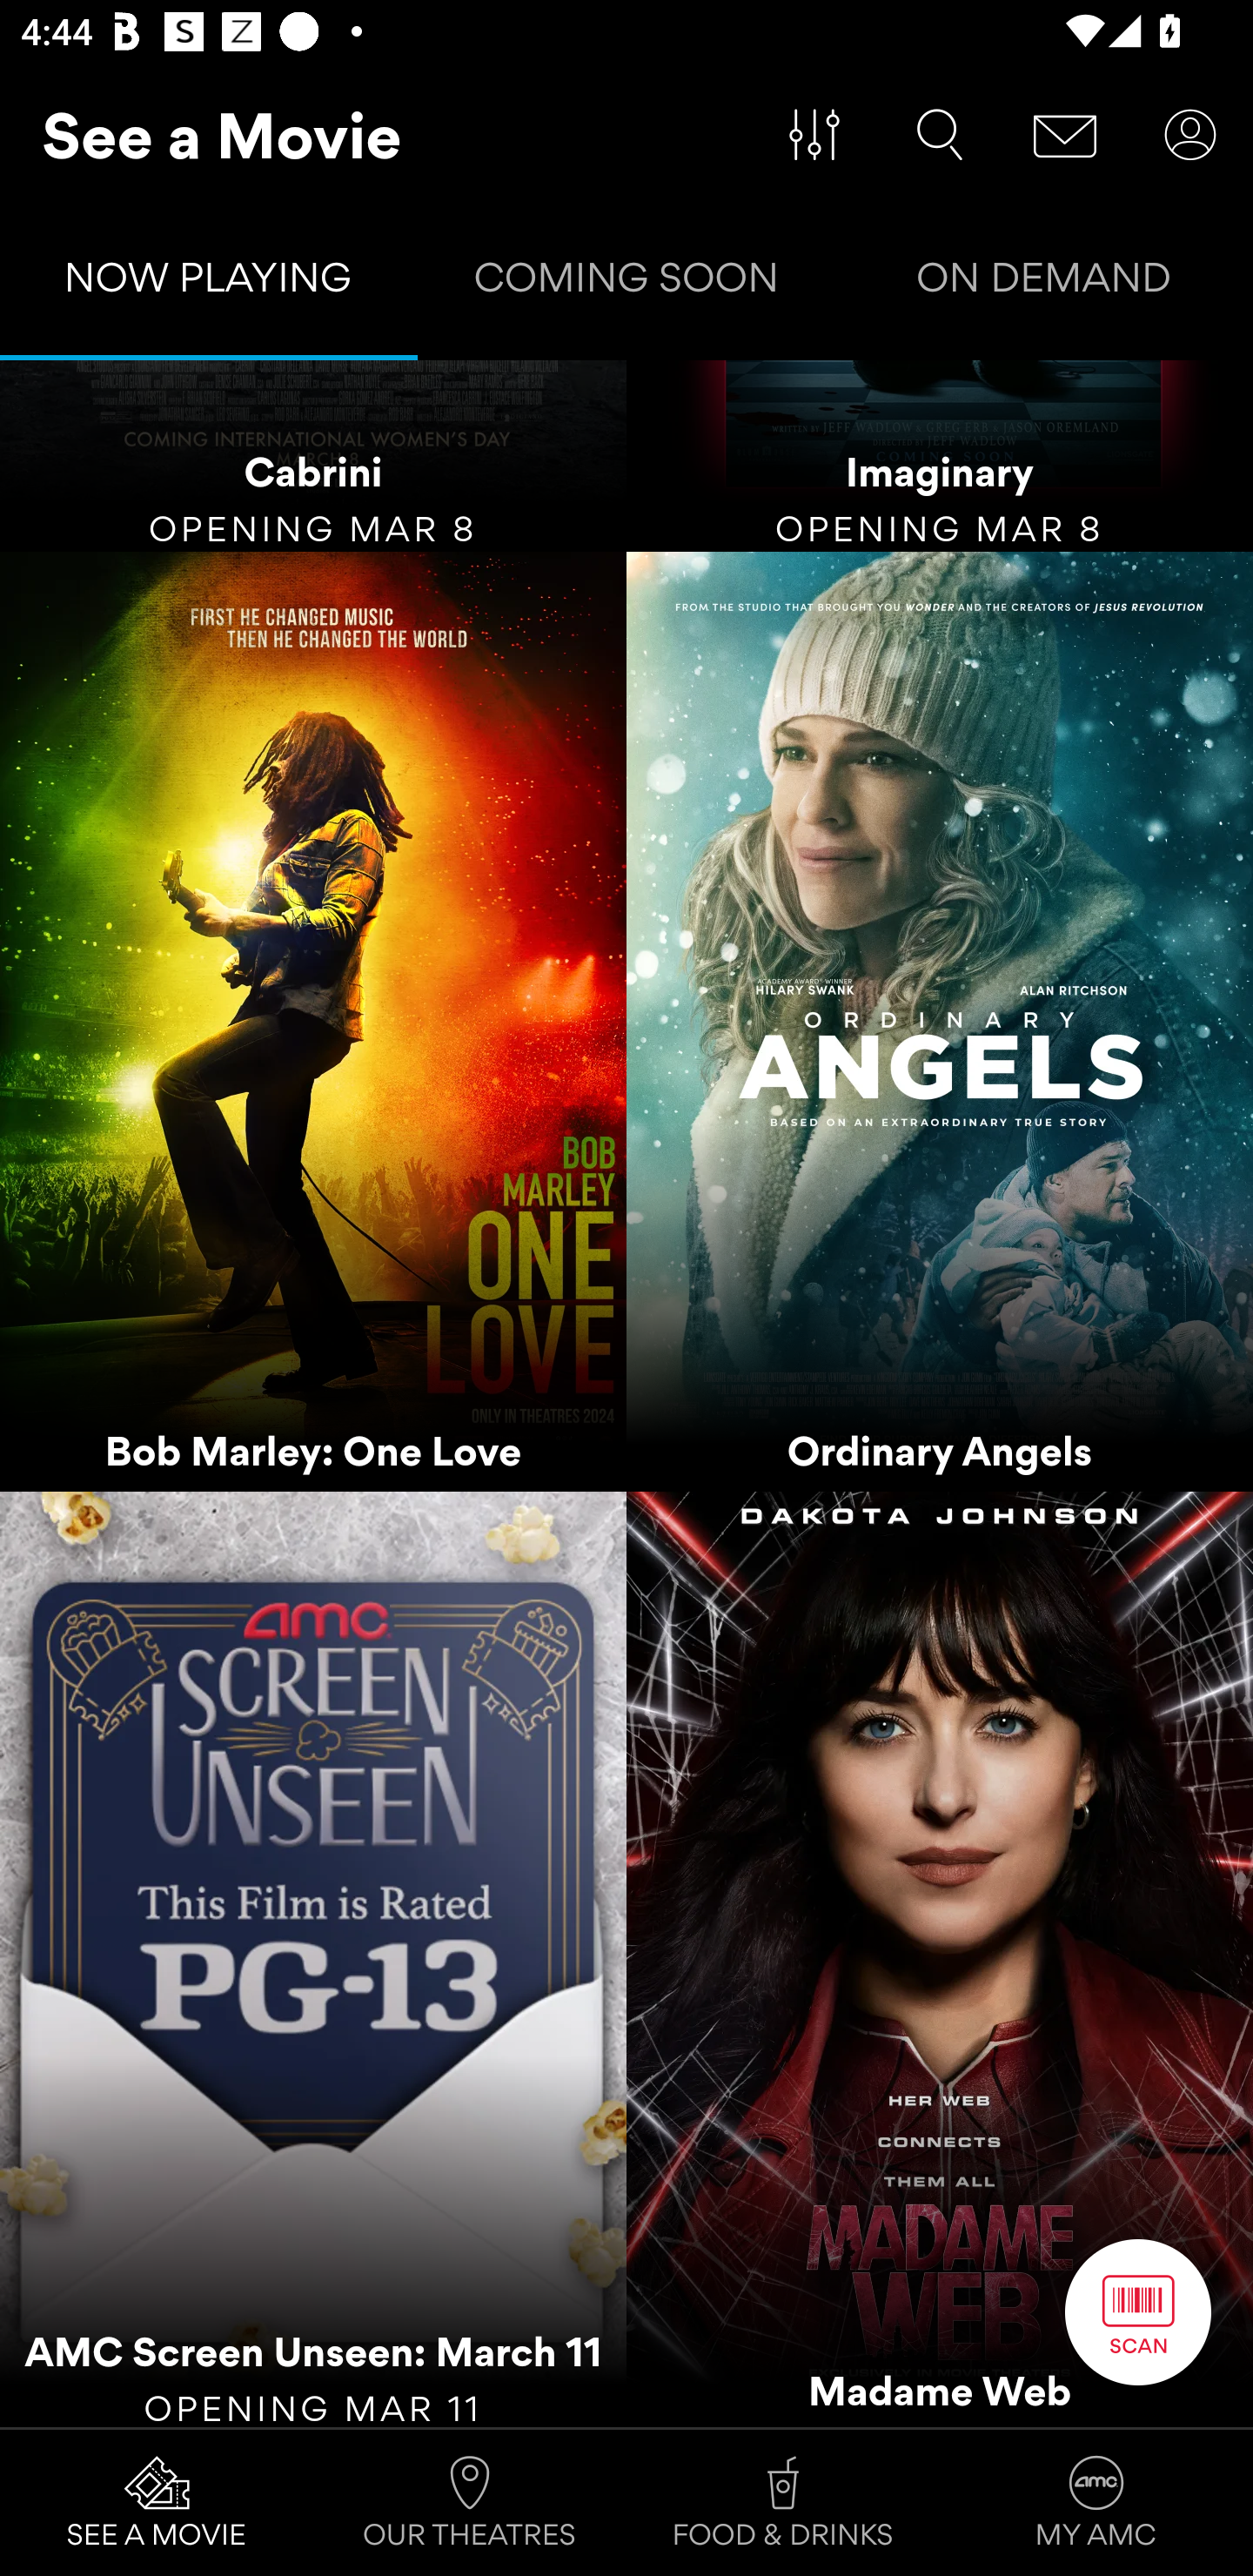 Image resolution: width=1253 pixels, height=2576 pixels. What do you see at coordinates (313, 456) in the screenshot?
I see `Cabrini
OPENING MAR 8` at bounding box center [313, 456].